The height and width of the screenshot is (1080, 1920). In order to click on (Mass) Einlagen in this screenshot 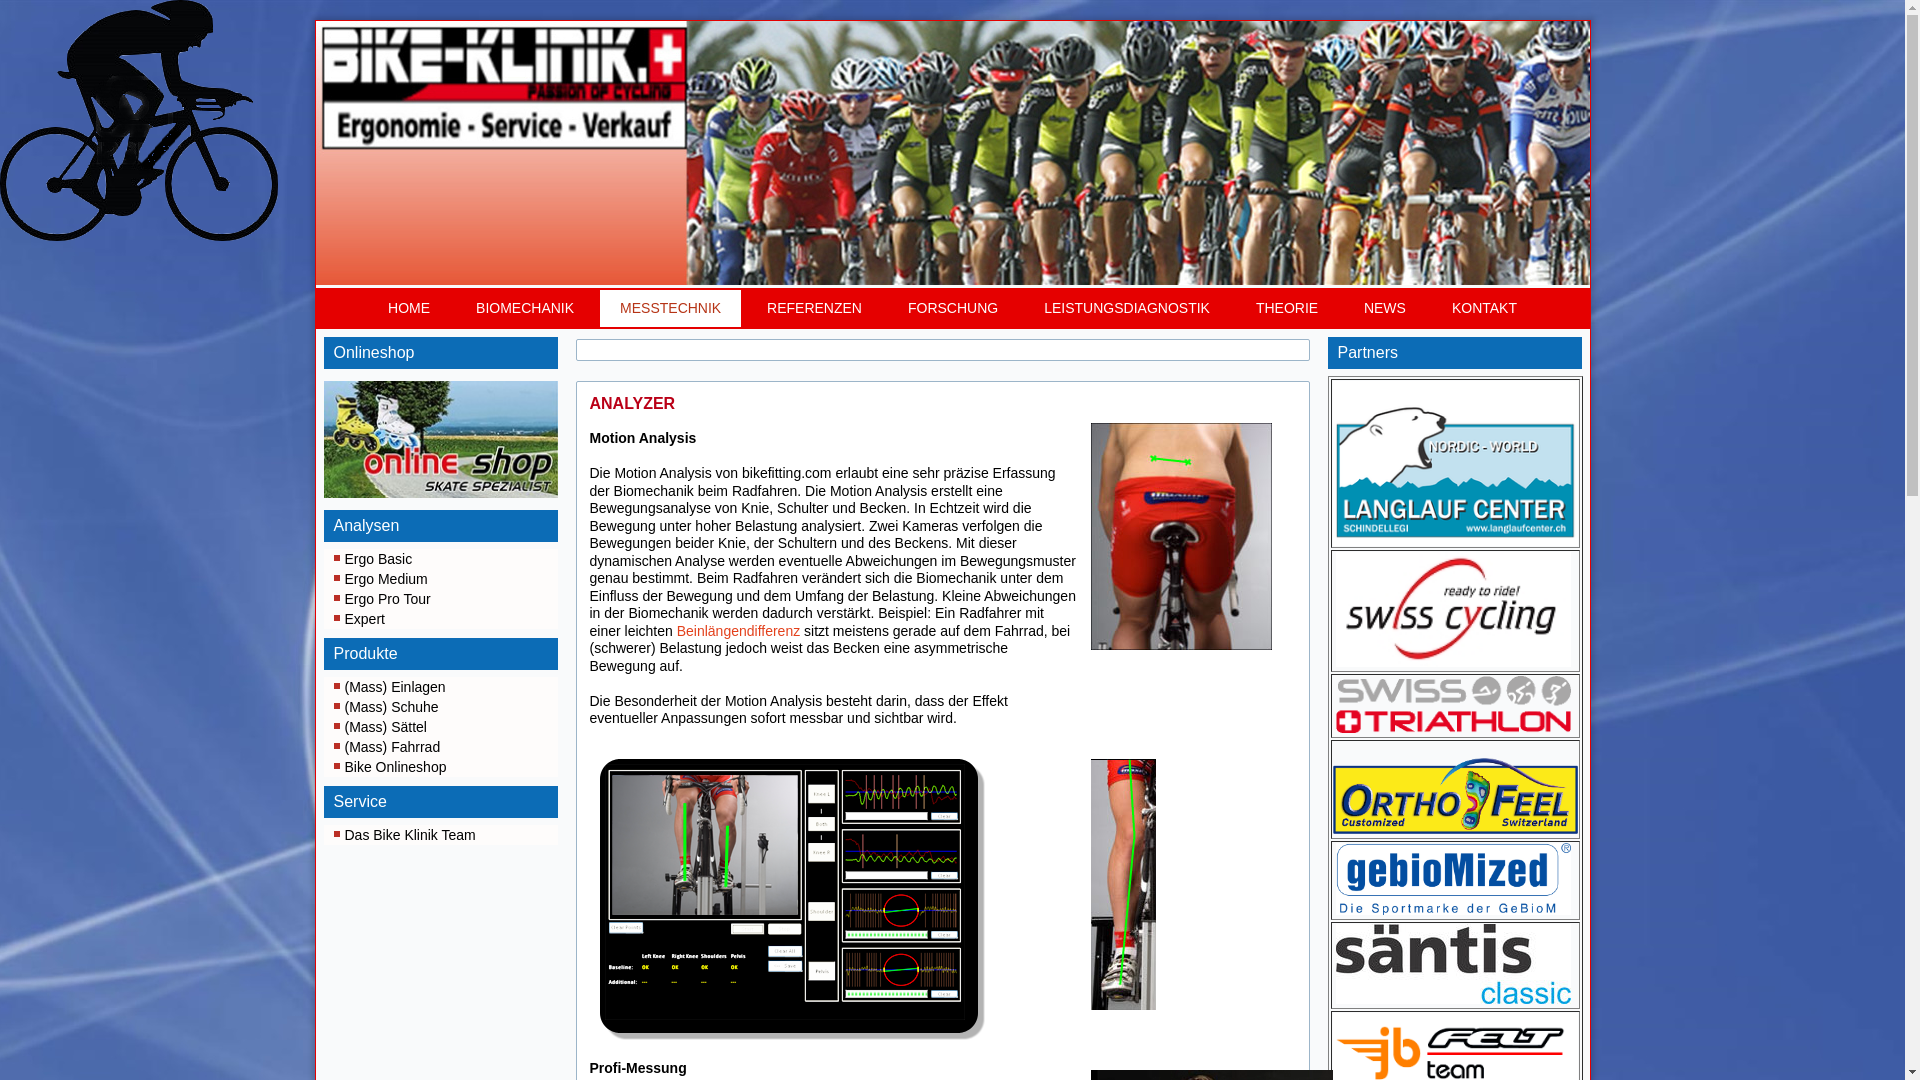, I will do `click(441, 687)`.